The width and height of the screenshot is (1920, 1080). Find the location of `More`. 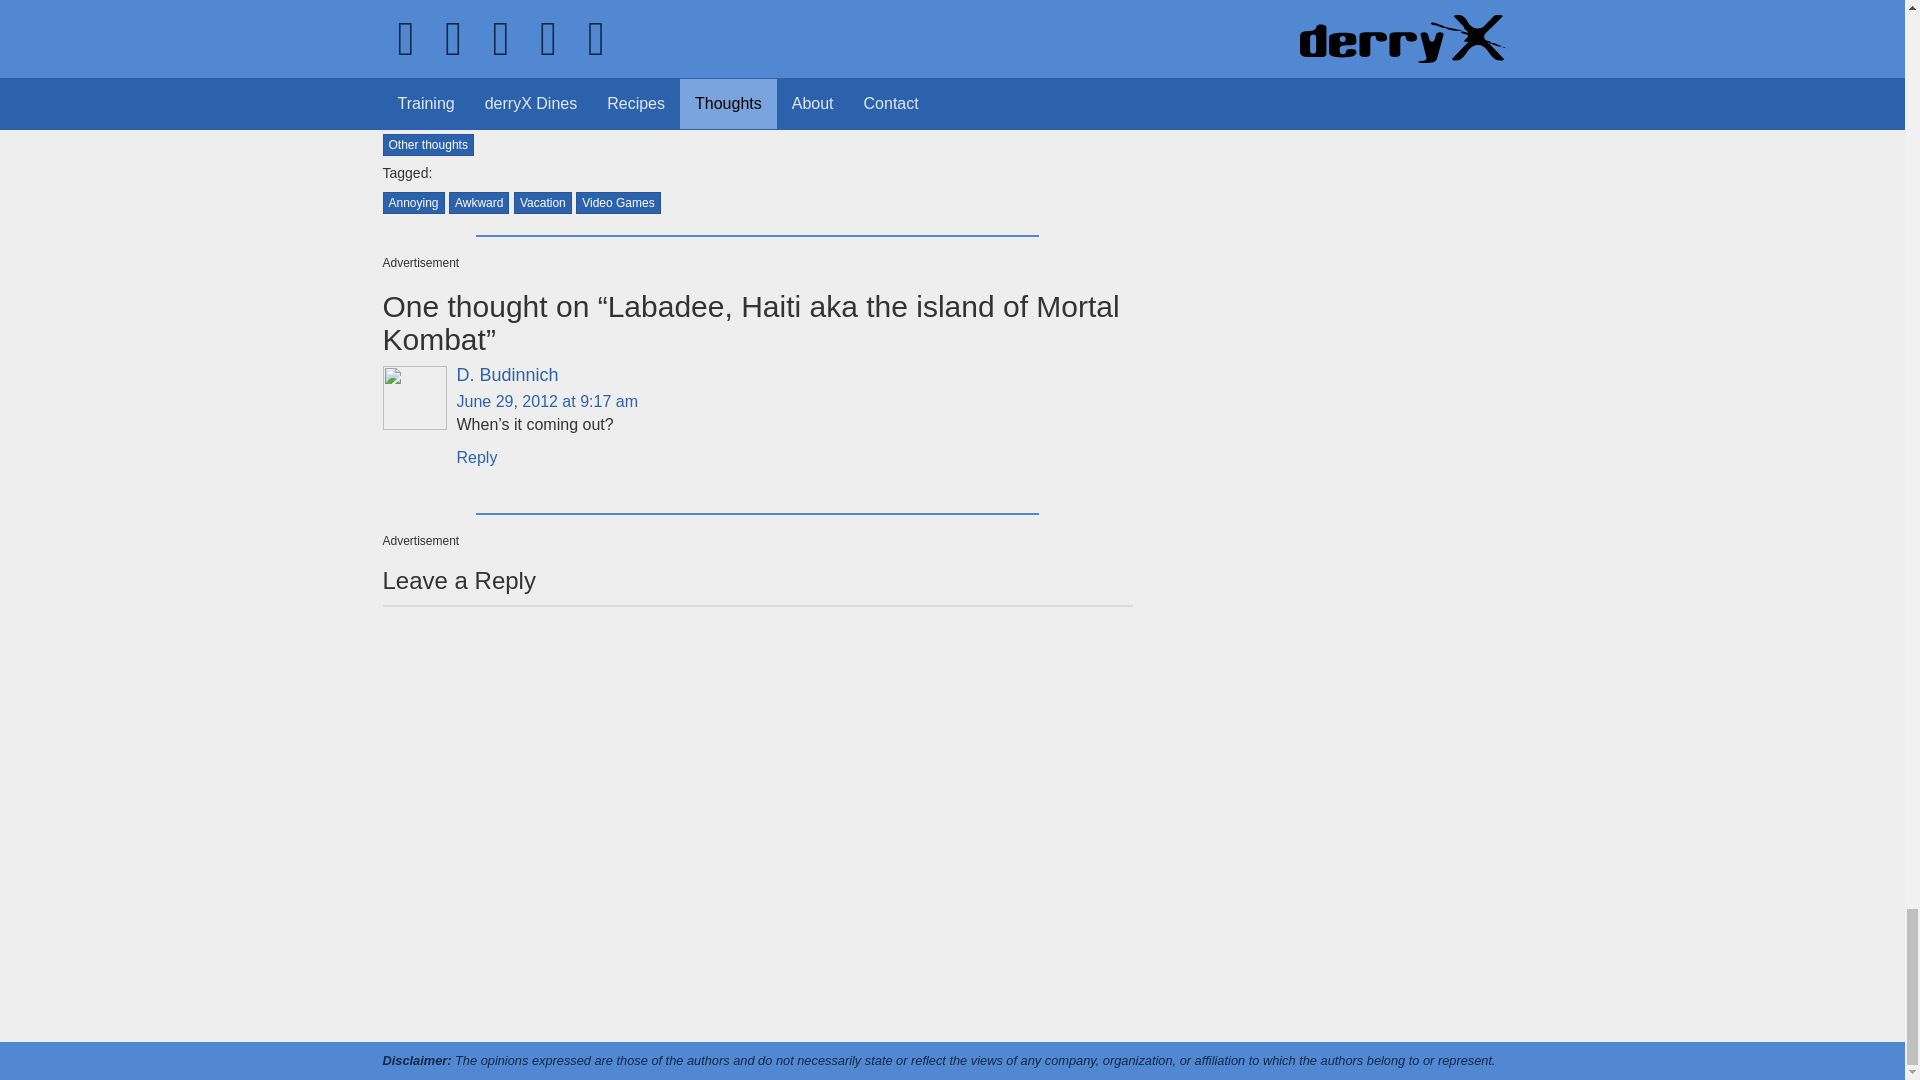

More is located at coordinates (705, 28).